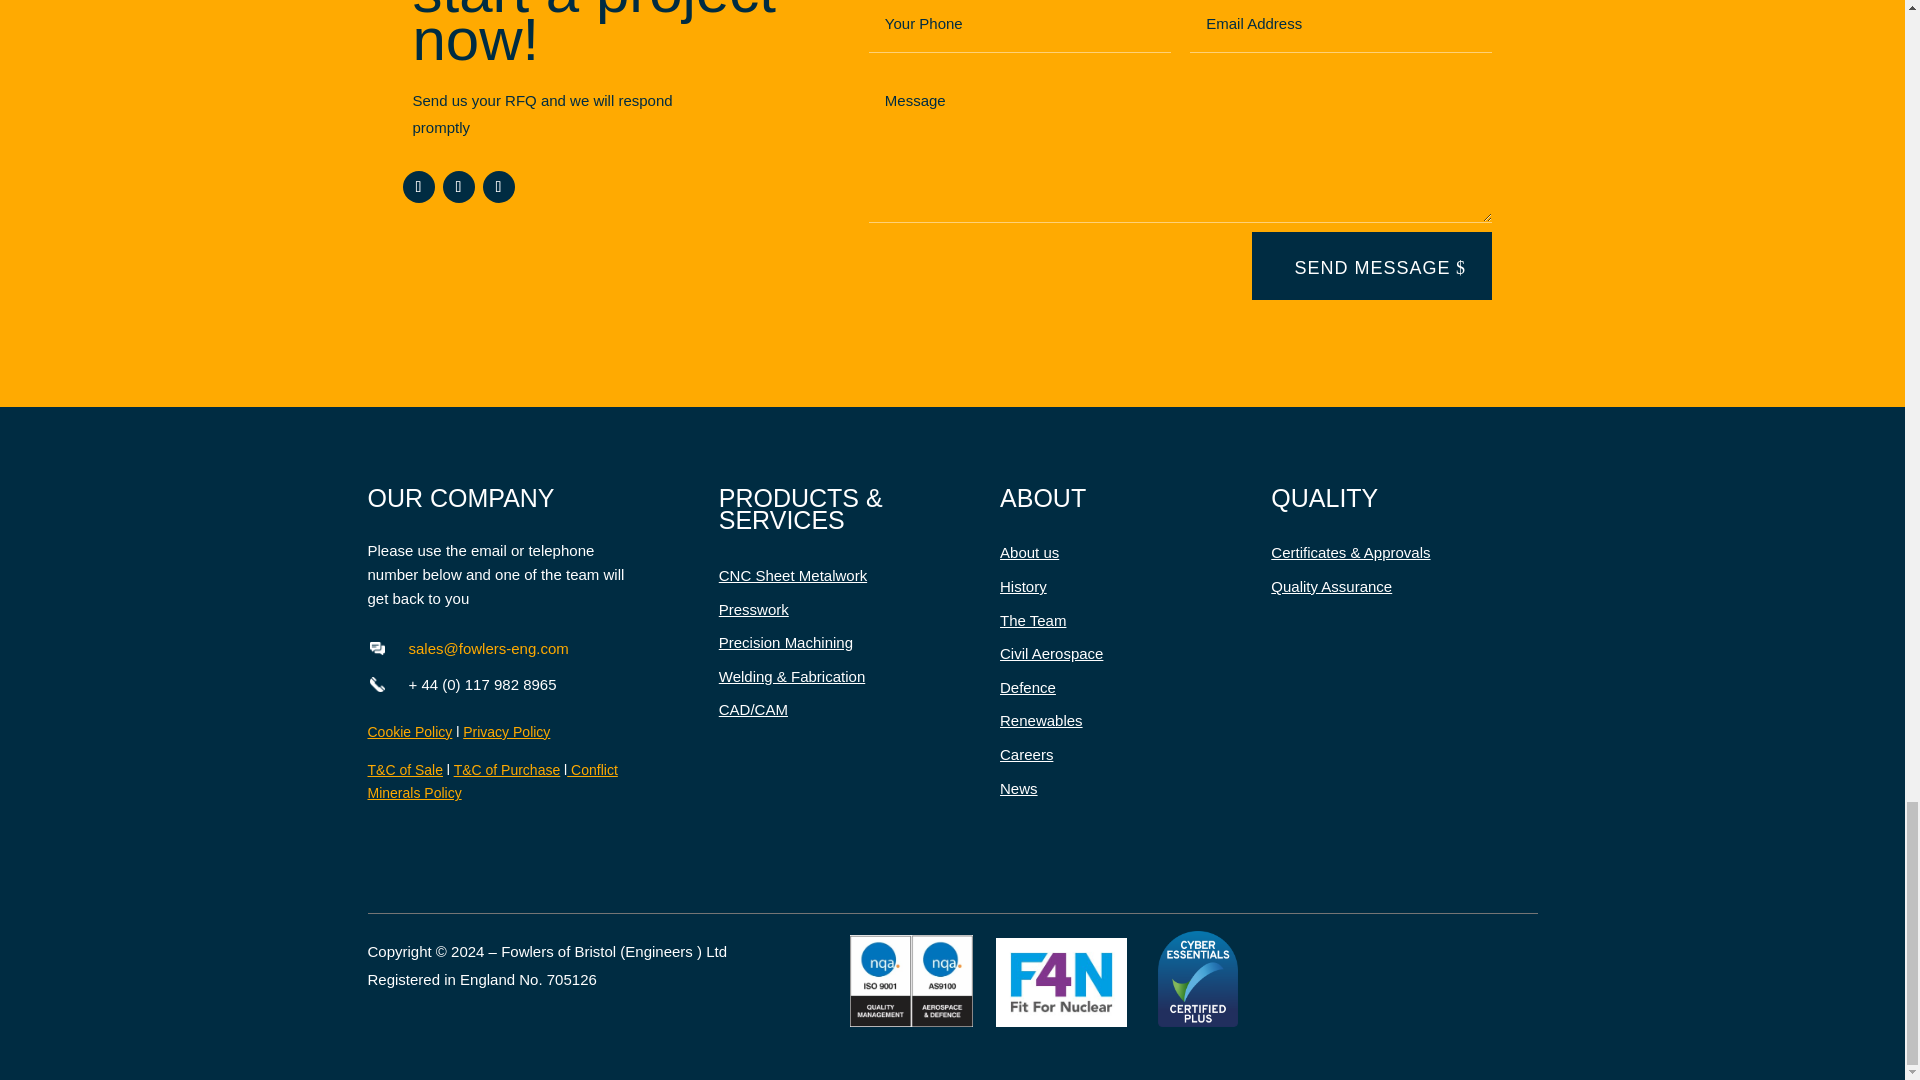  Describe the element at coordinates (458, 186) in the screenshot. I see `Follow on X` at that location.